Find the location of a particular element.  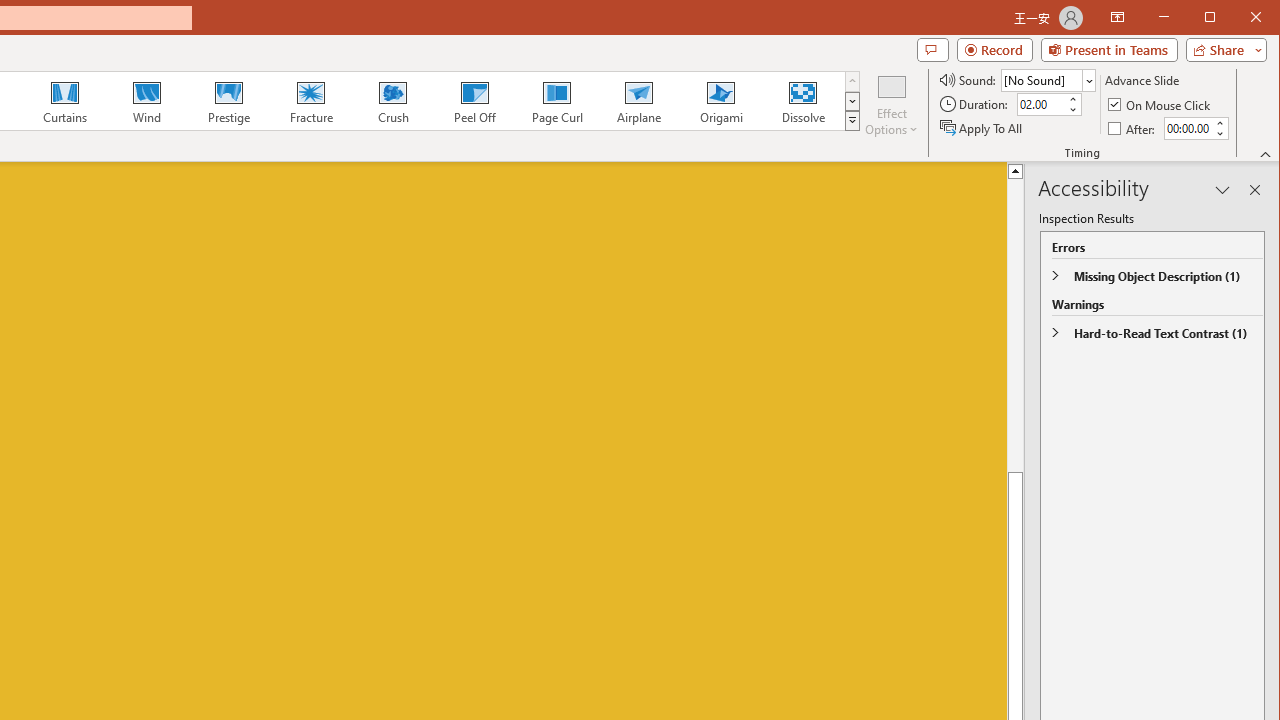

After is located at coordinates (1187, 128).